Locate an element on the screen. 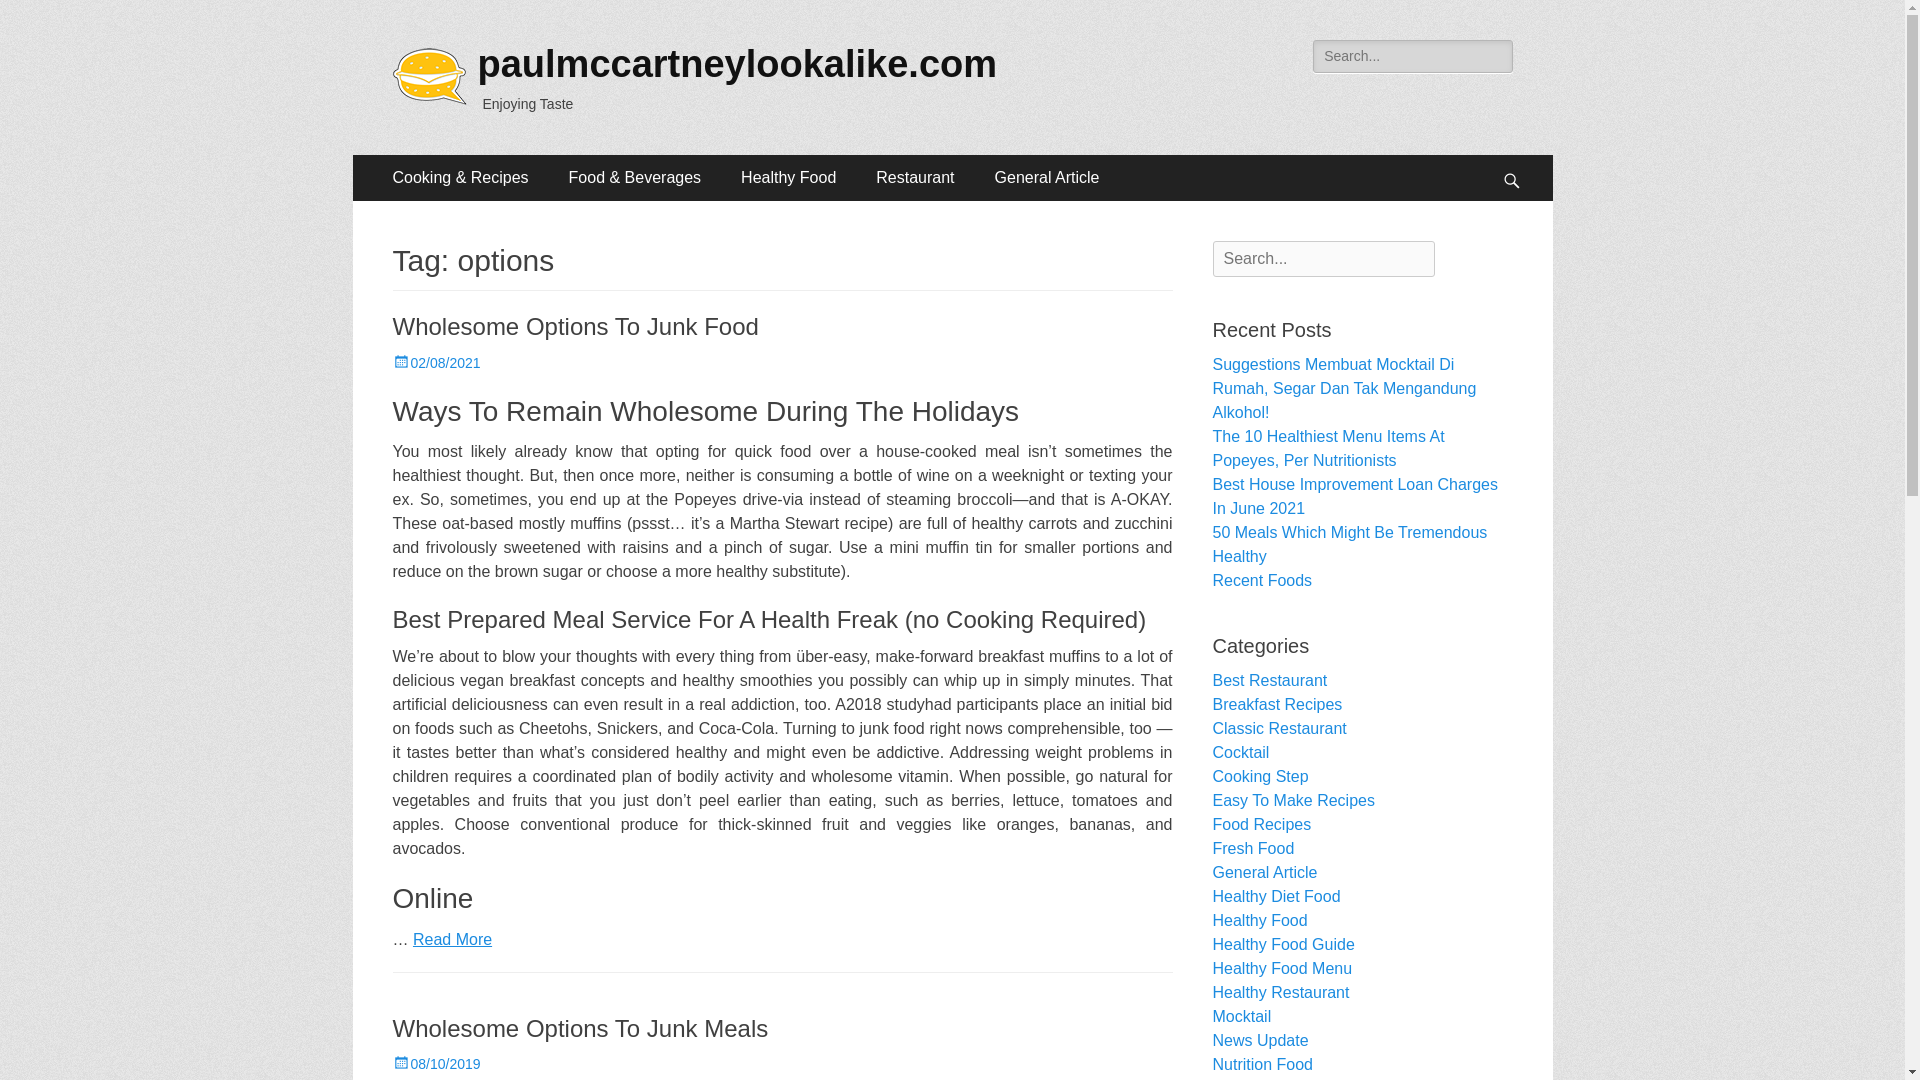  Read More is located at coordinates (452, 939).